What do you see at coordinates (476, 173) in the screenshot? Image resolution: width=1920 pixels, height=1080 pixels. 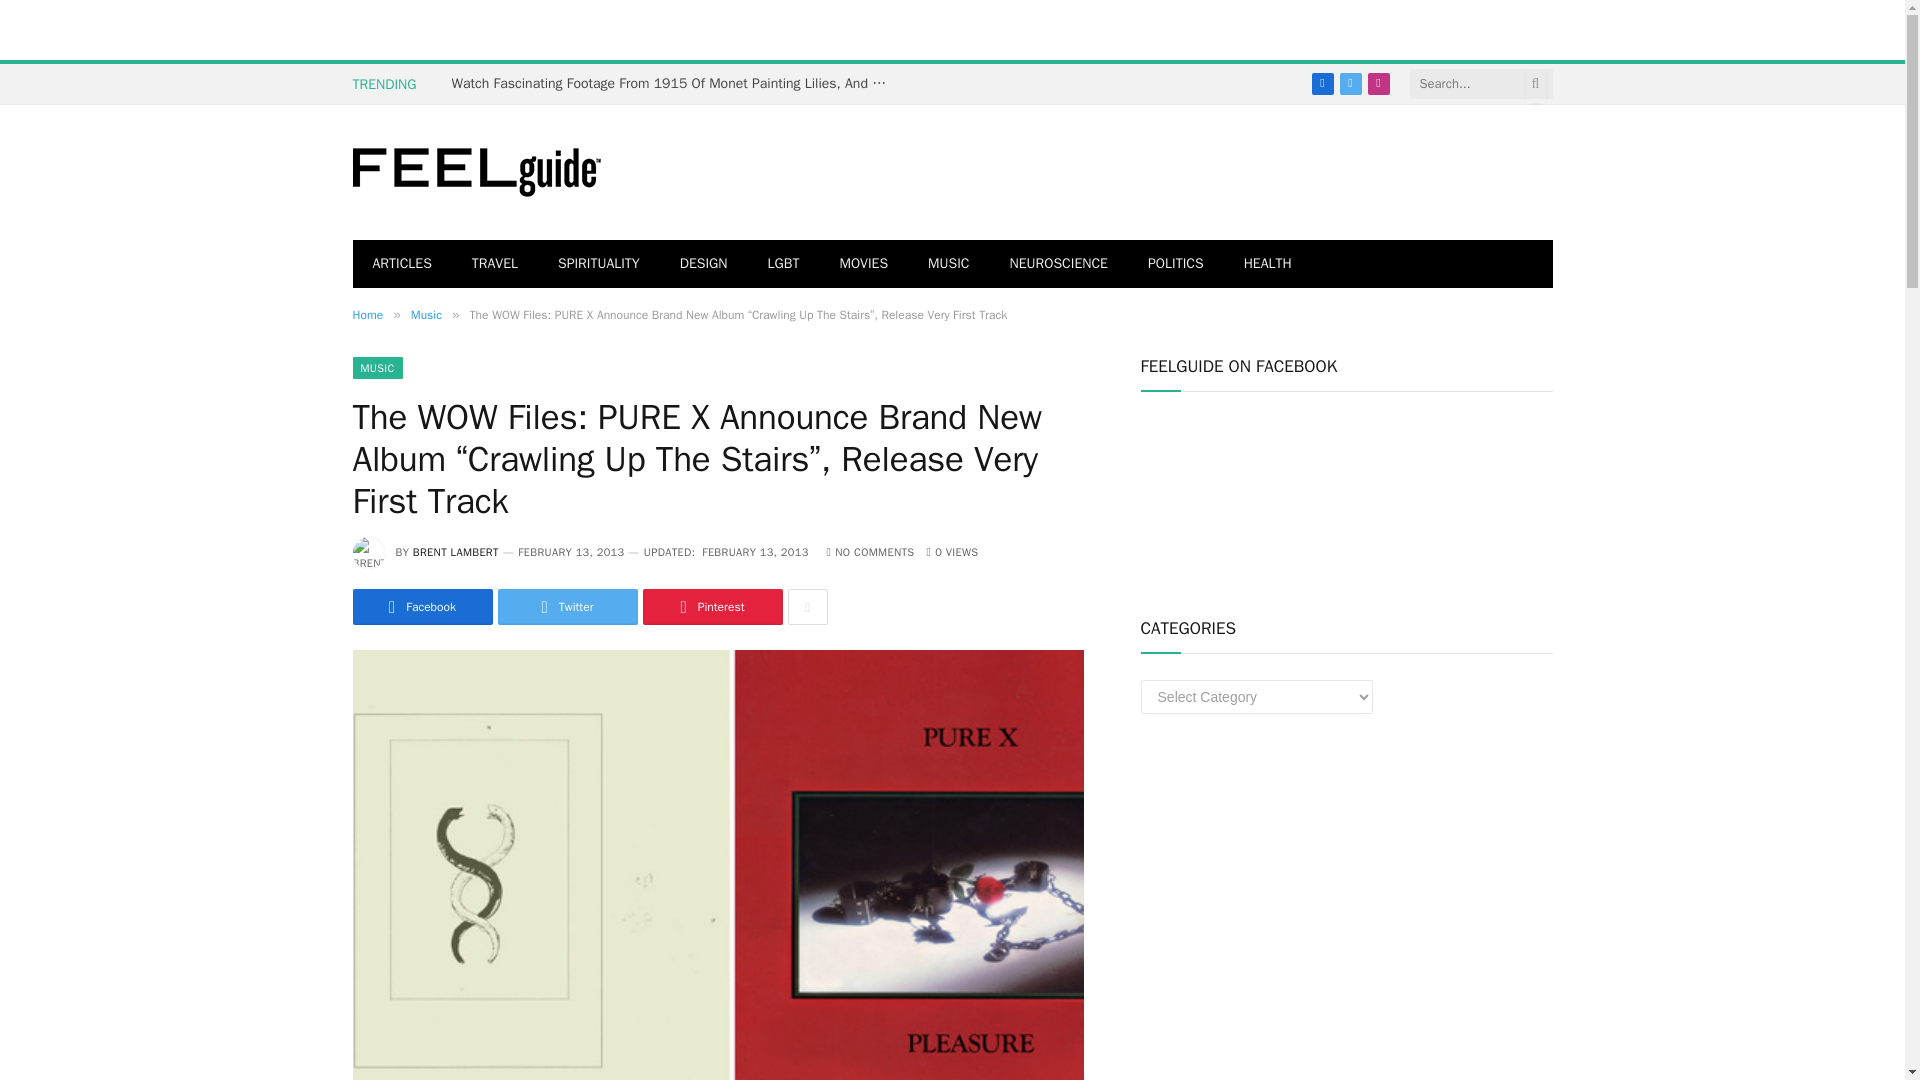 I see `FEELguide` at bounding box center [476, 173].